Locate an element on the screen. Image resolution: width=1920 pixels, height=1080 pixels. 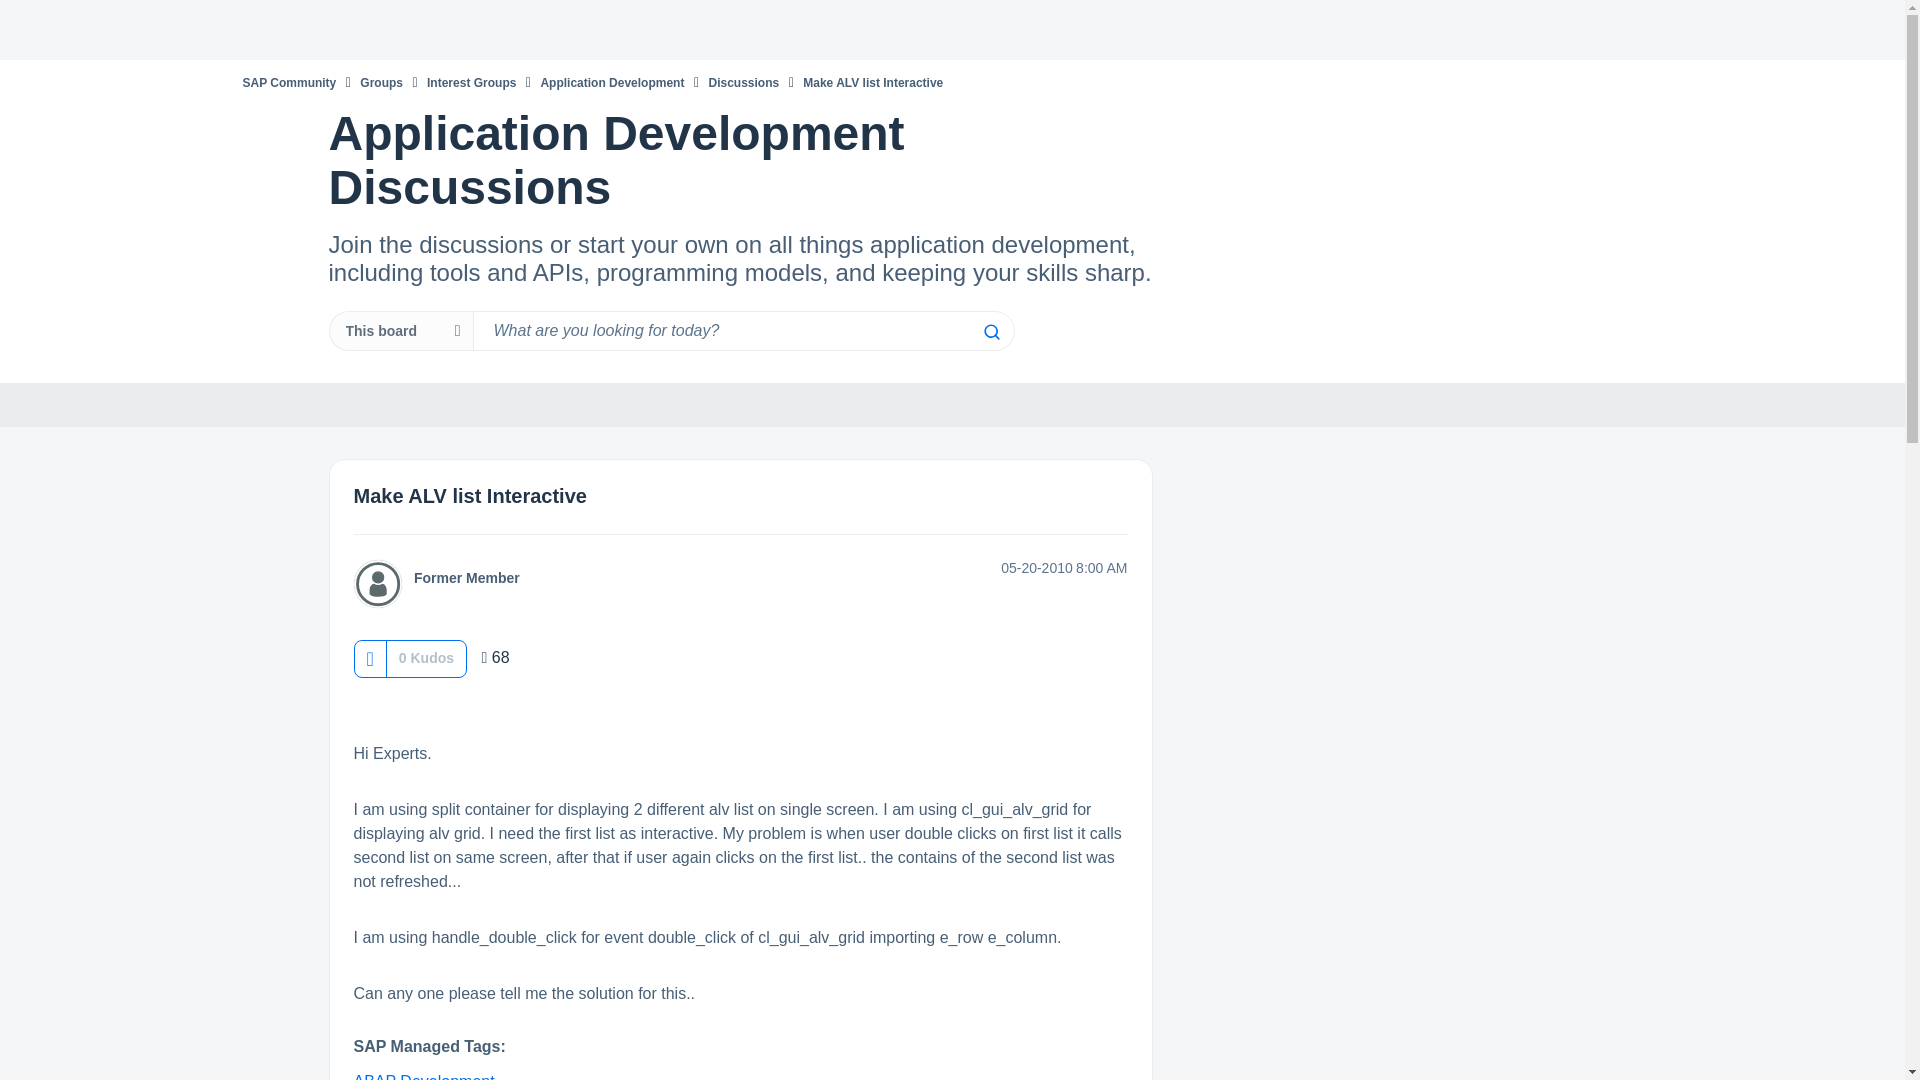
Click here to give kudos to this post. is located at coordinates (369, 658).